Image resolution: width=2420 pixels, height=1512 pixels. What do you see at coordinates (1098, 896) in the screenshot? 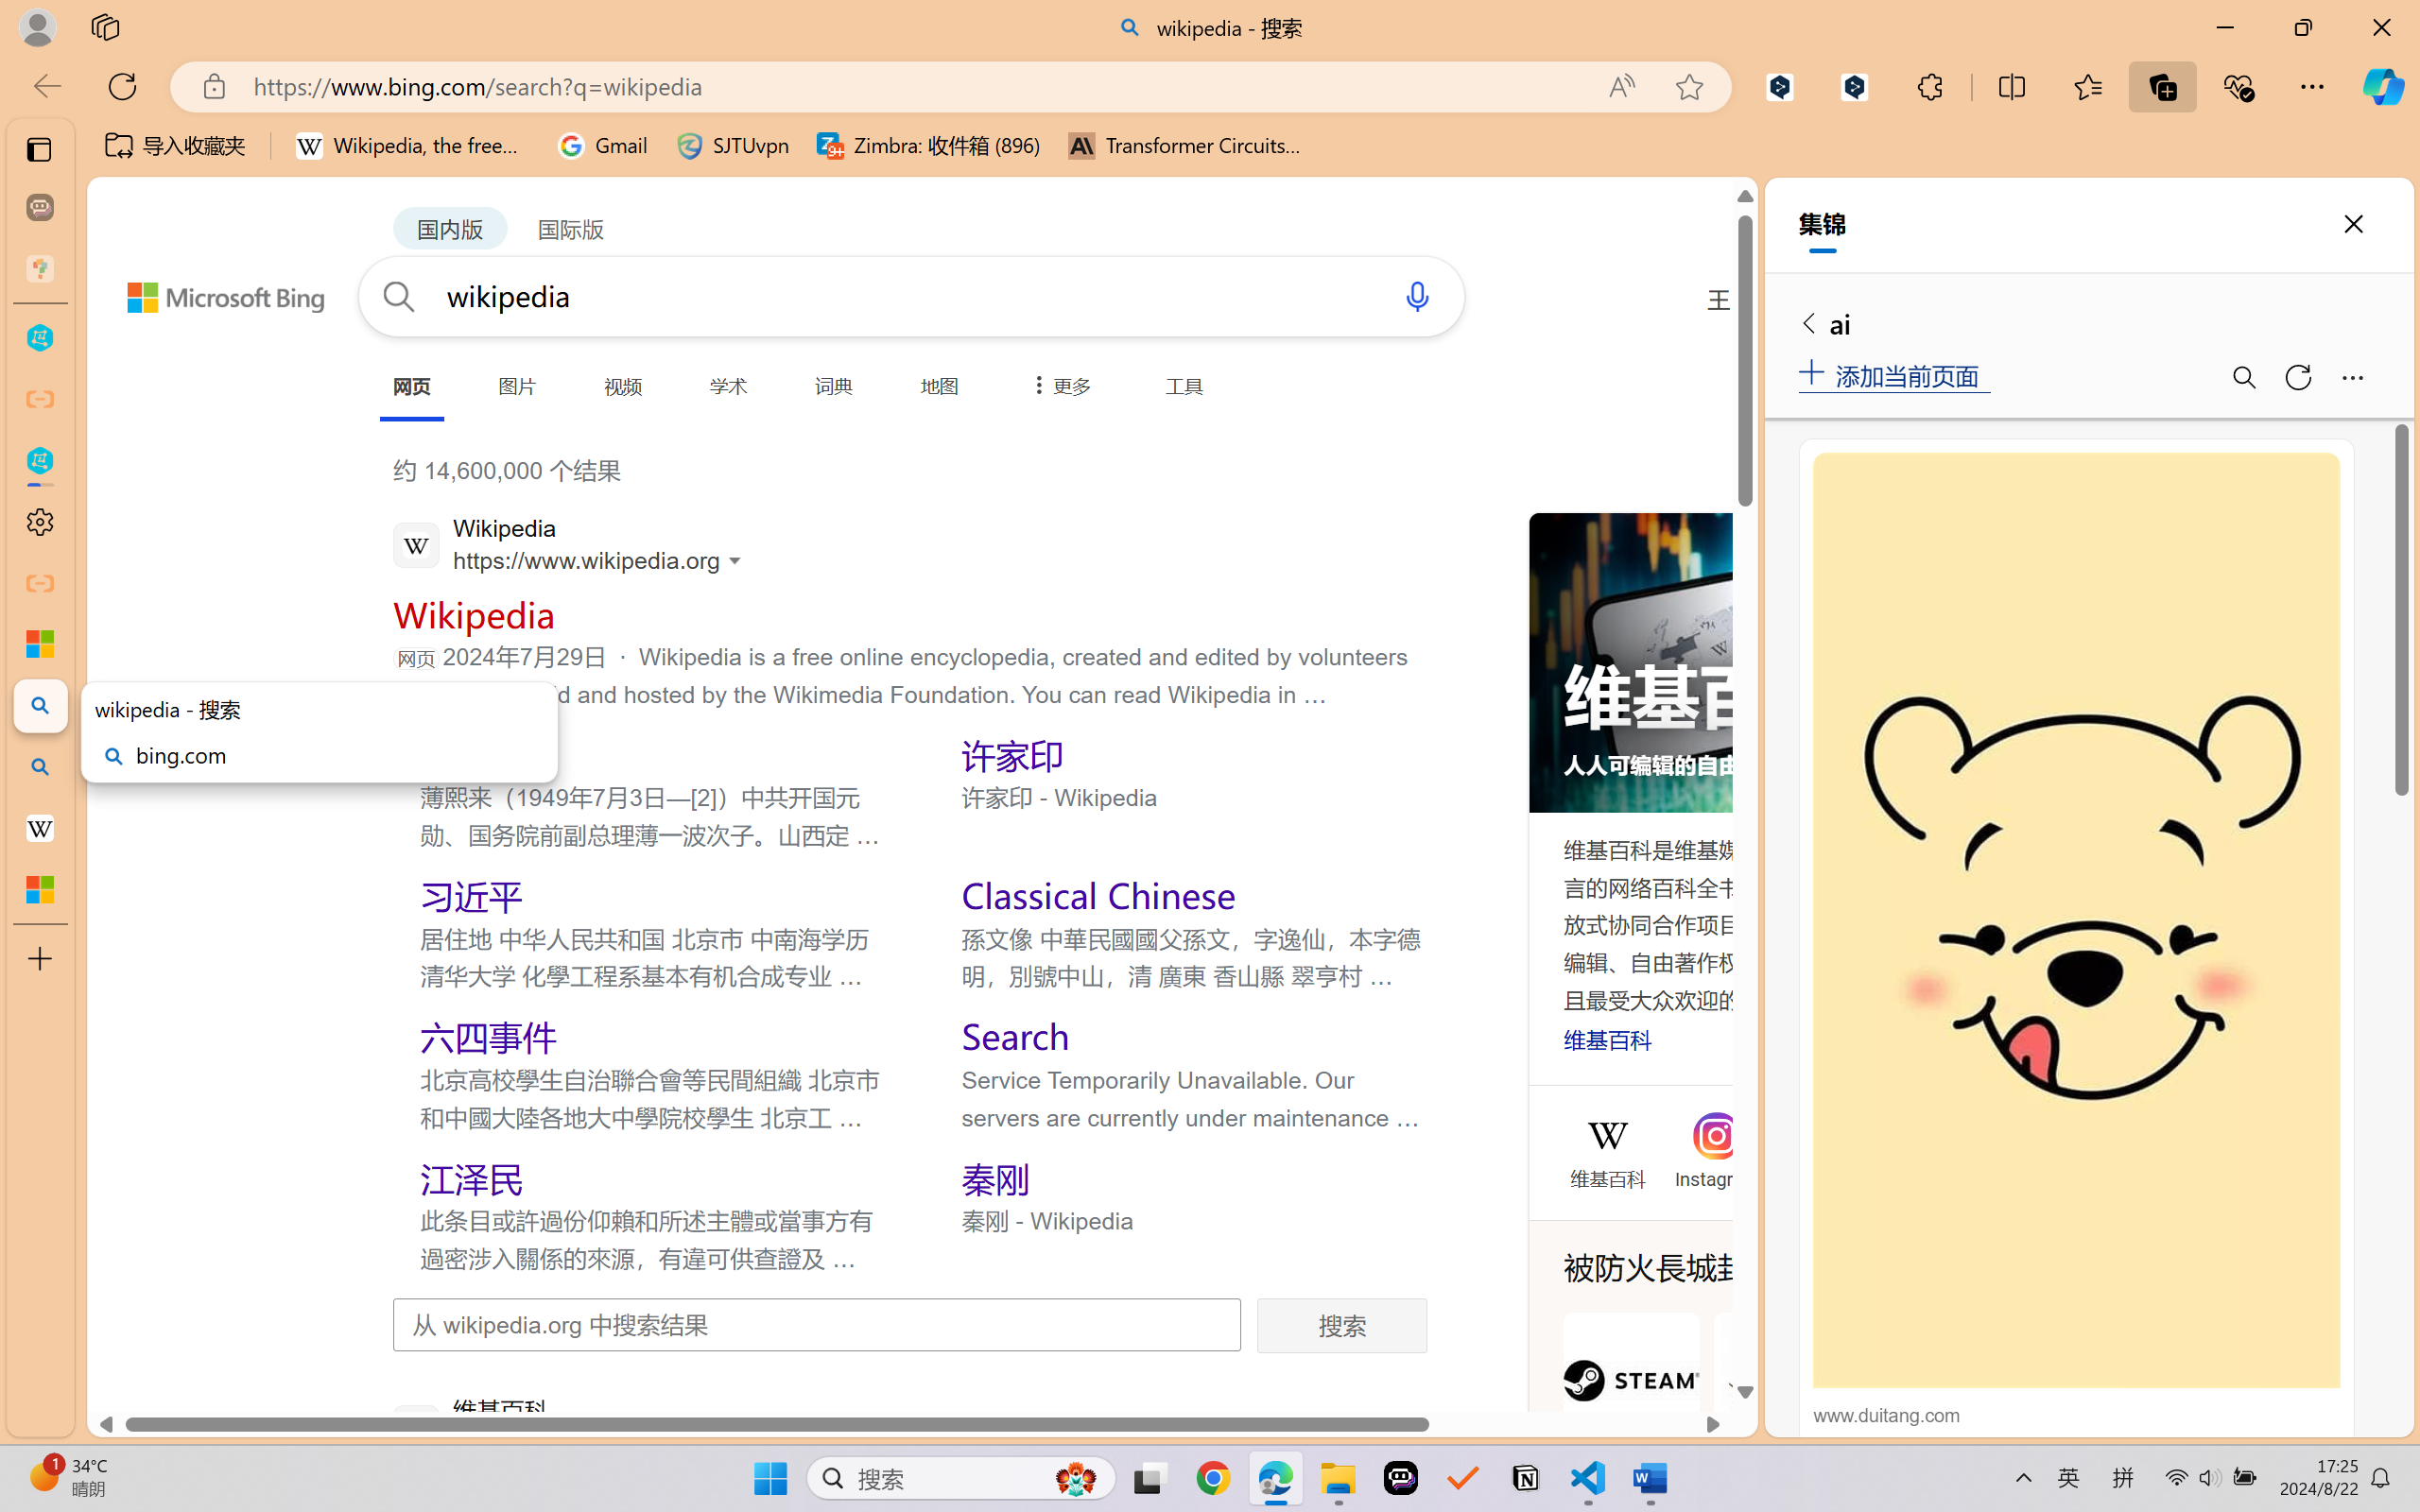
I see `Classical Chinese` at bounding box center [1098, 896].